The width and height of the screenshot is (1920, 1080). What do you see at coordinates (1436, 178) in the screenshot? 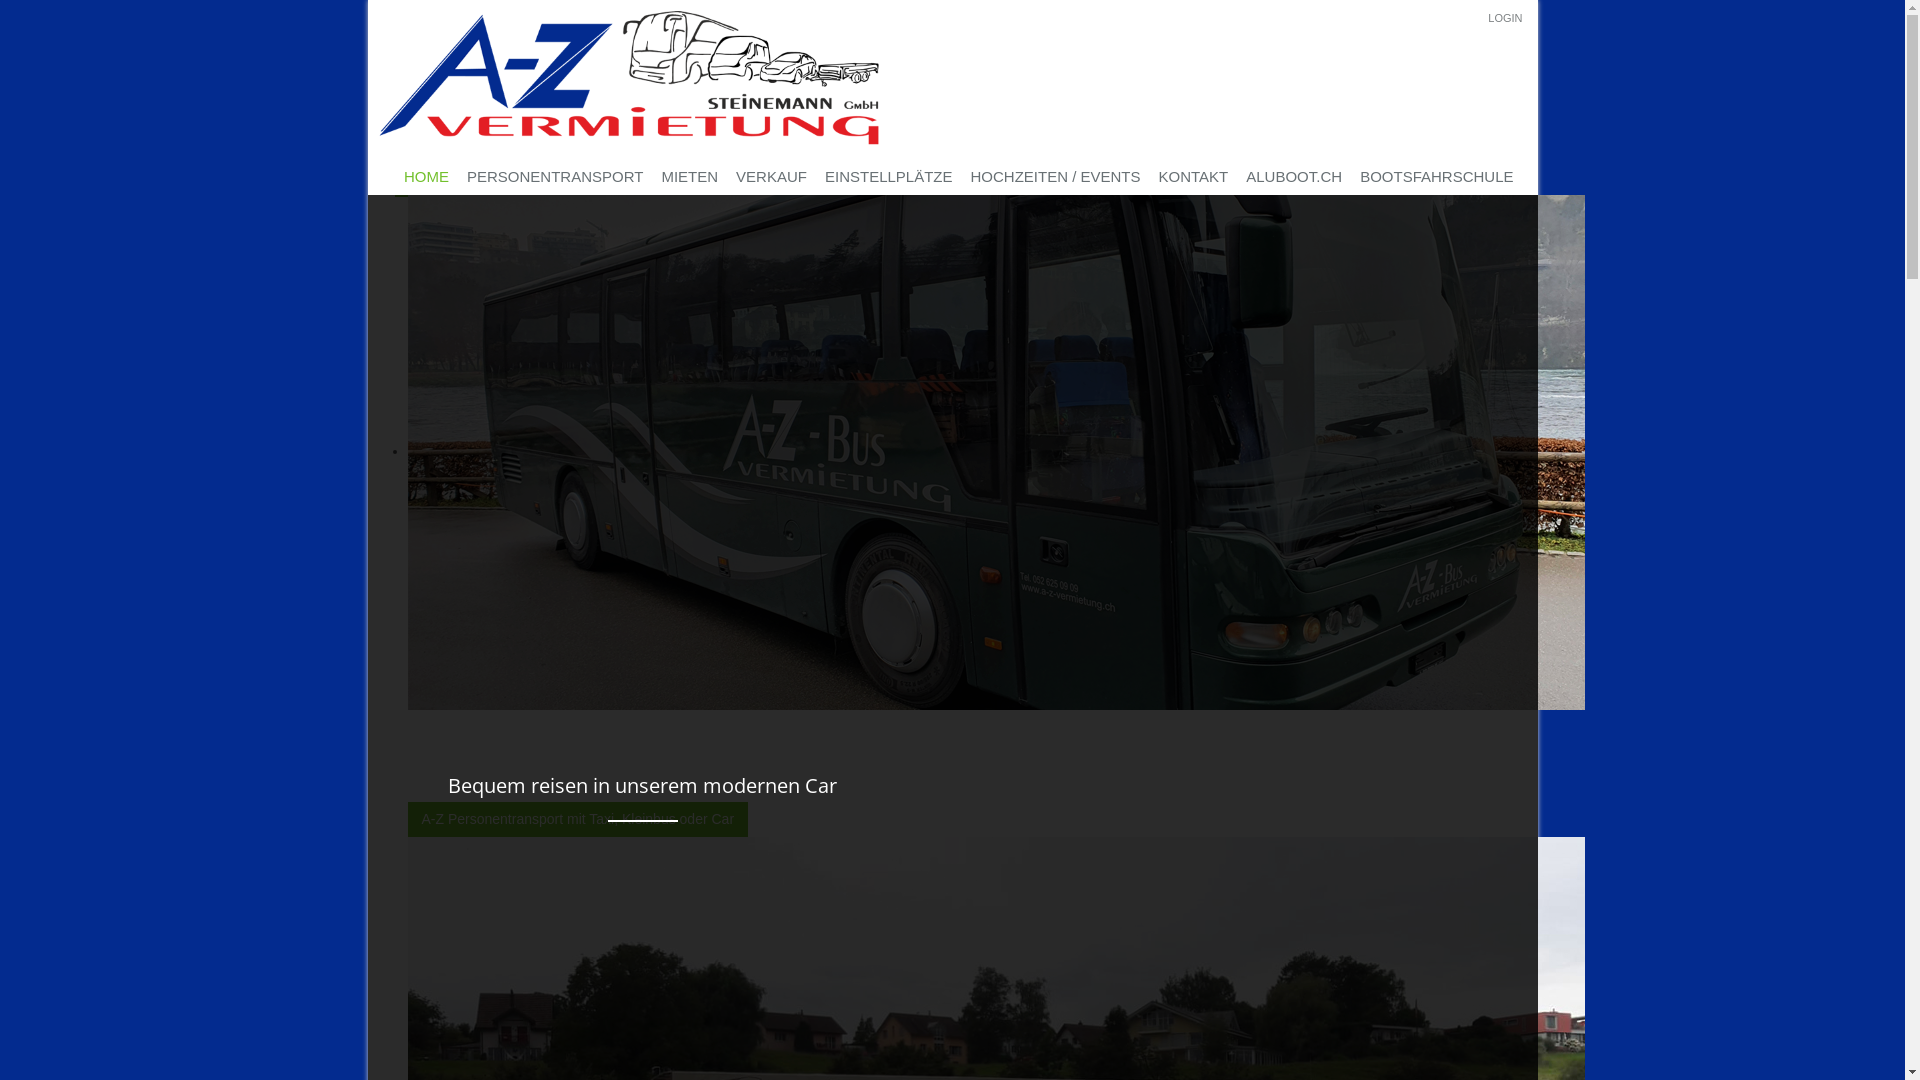
I see `BOOTSFAHRSCHULE` at bounding box center [1436, 178].